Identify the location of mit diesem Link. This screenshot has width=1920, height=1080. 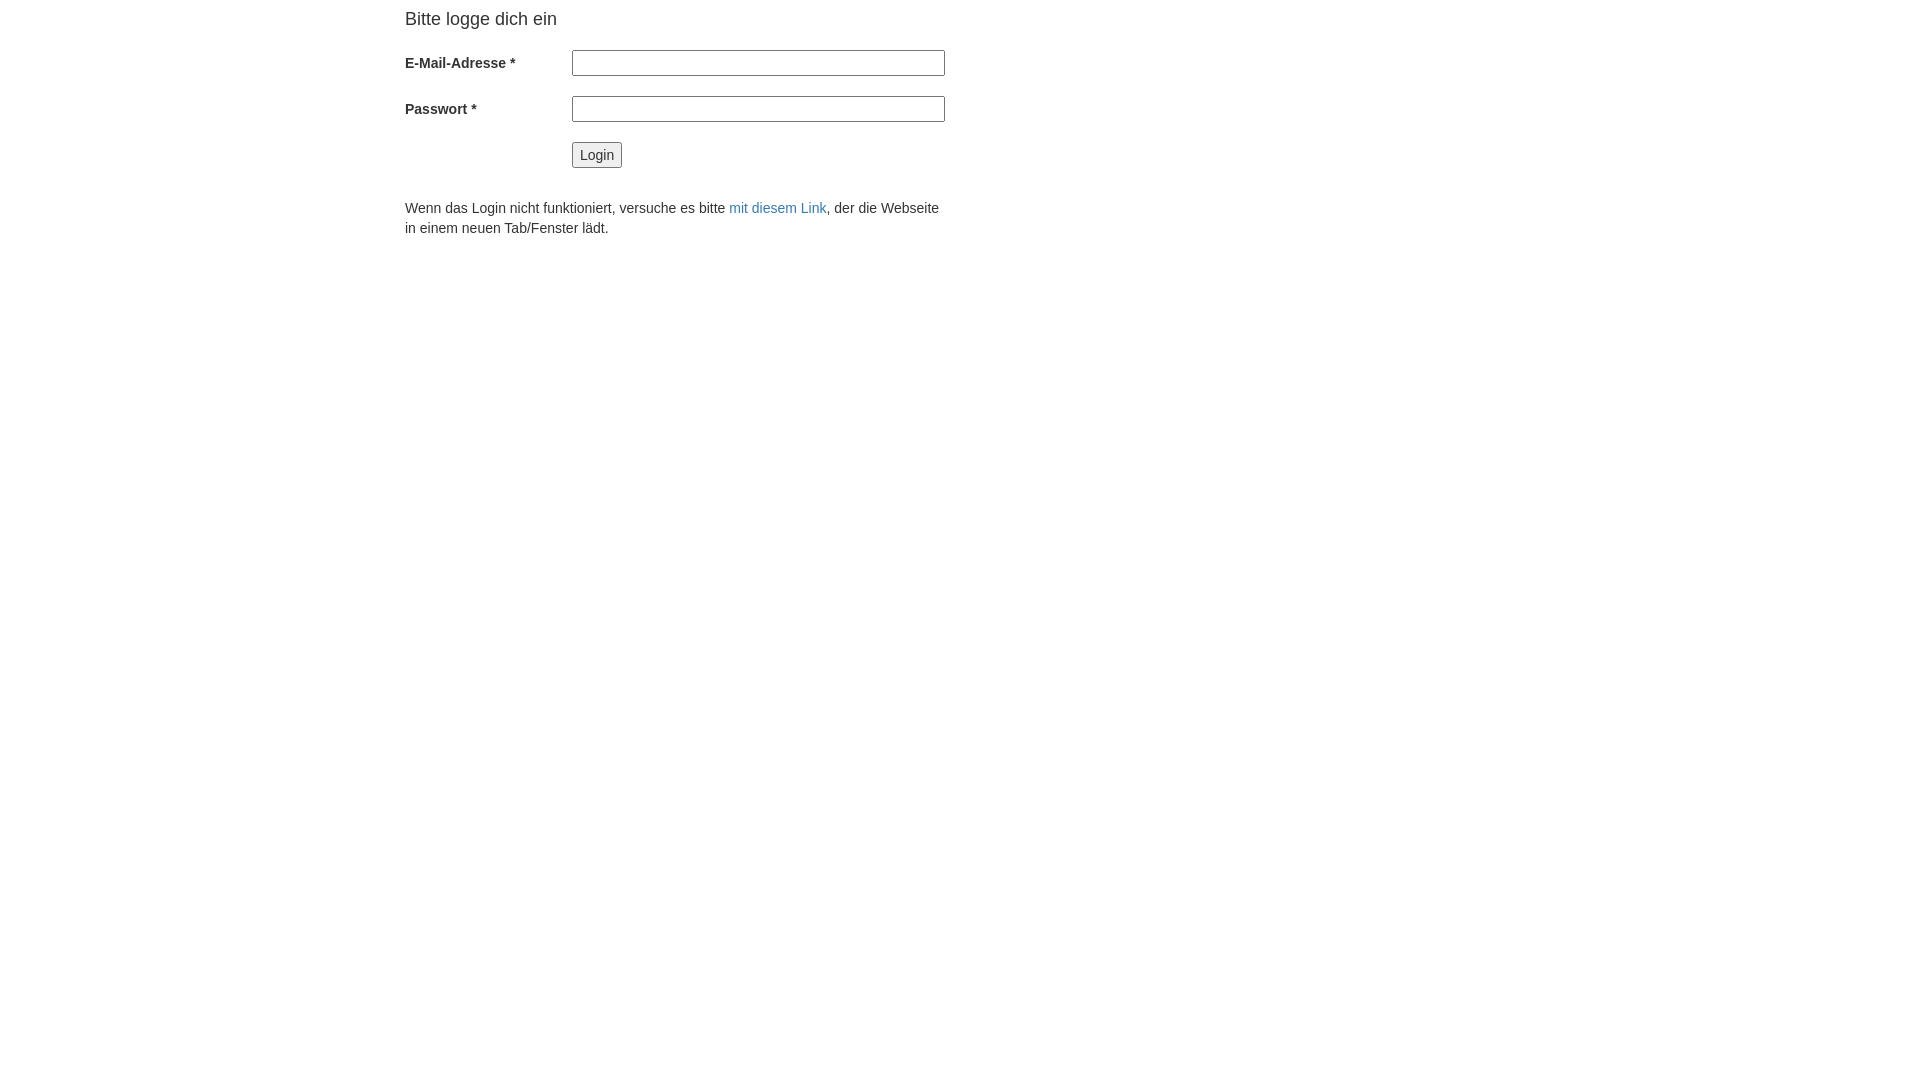
(778, 208).